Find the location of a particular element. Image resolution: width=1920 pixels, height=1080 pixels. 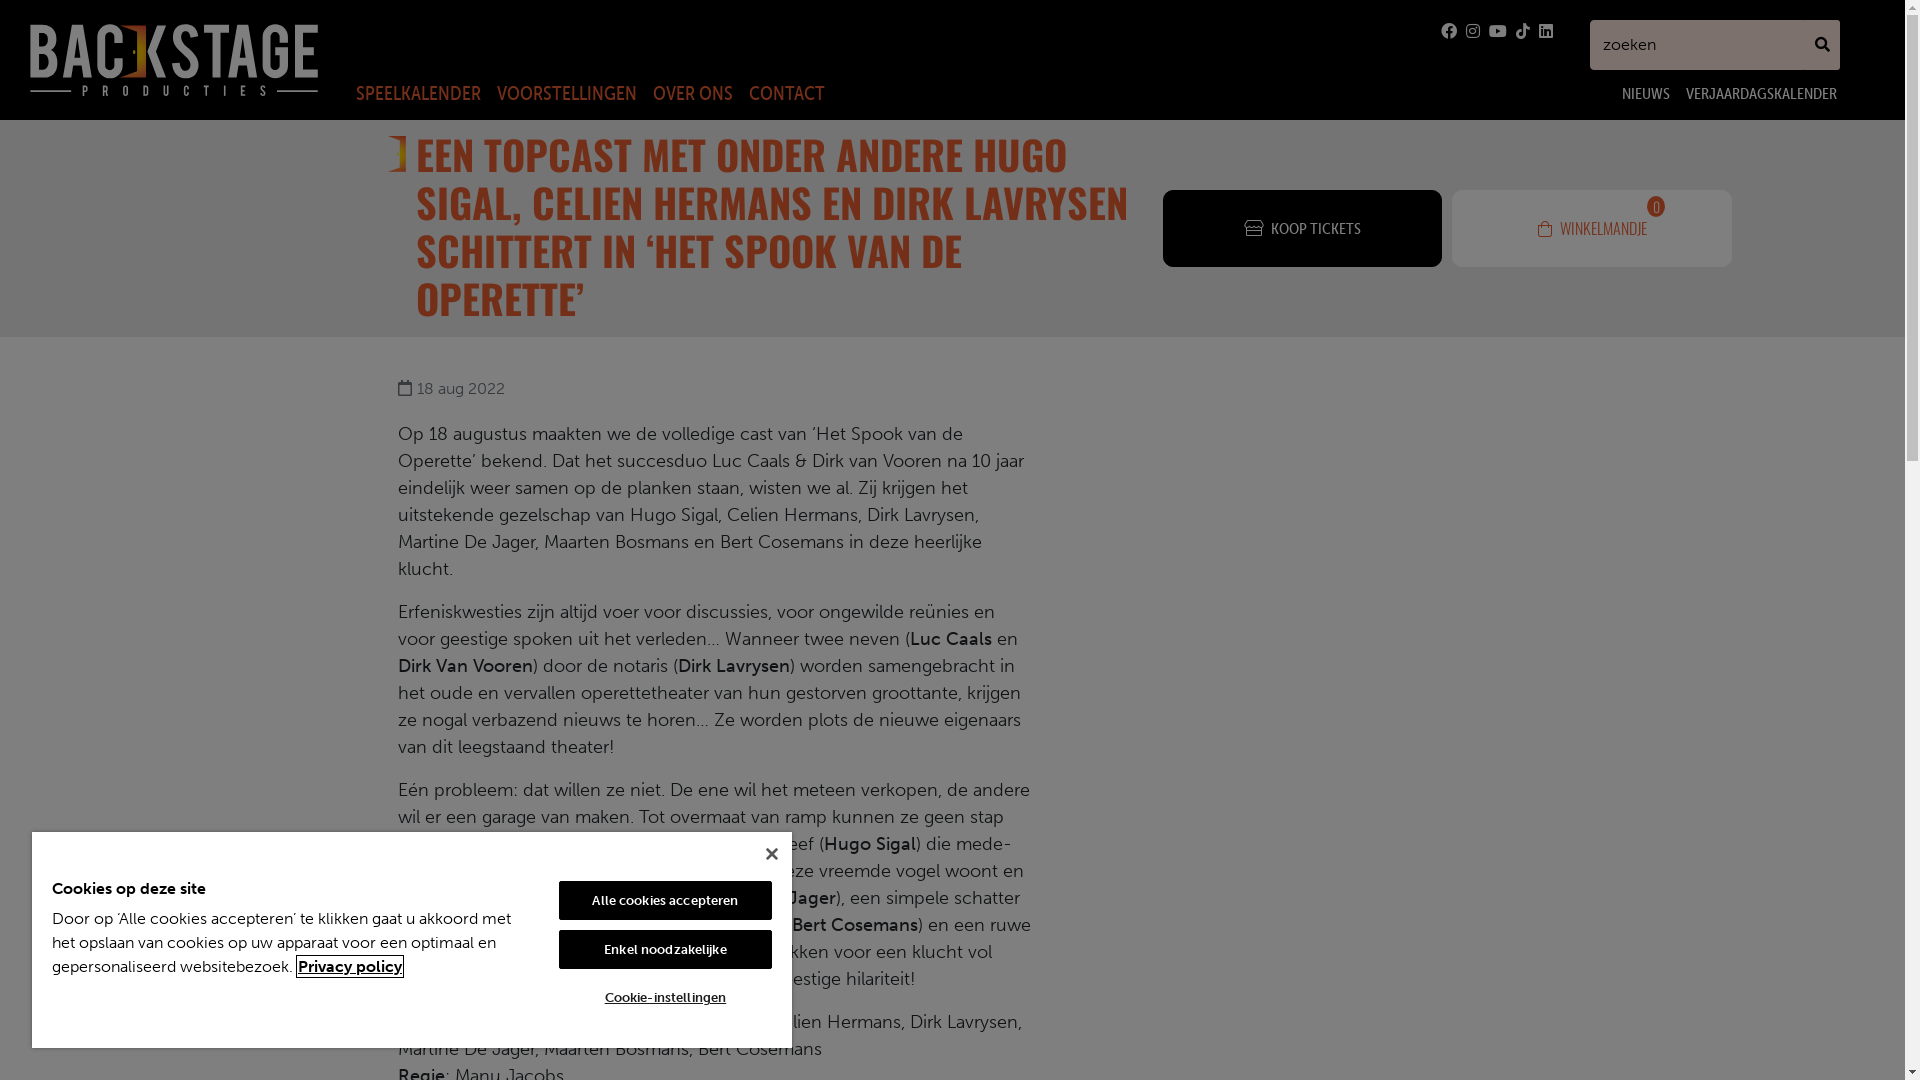

Alle cookies accepteren is located at coordinates (666, 900).